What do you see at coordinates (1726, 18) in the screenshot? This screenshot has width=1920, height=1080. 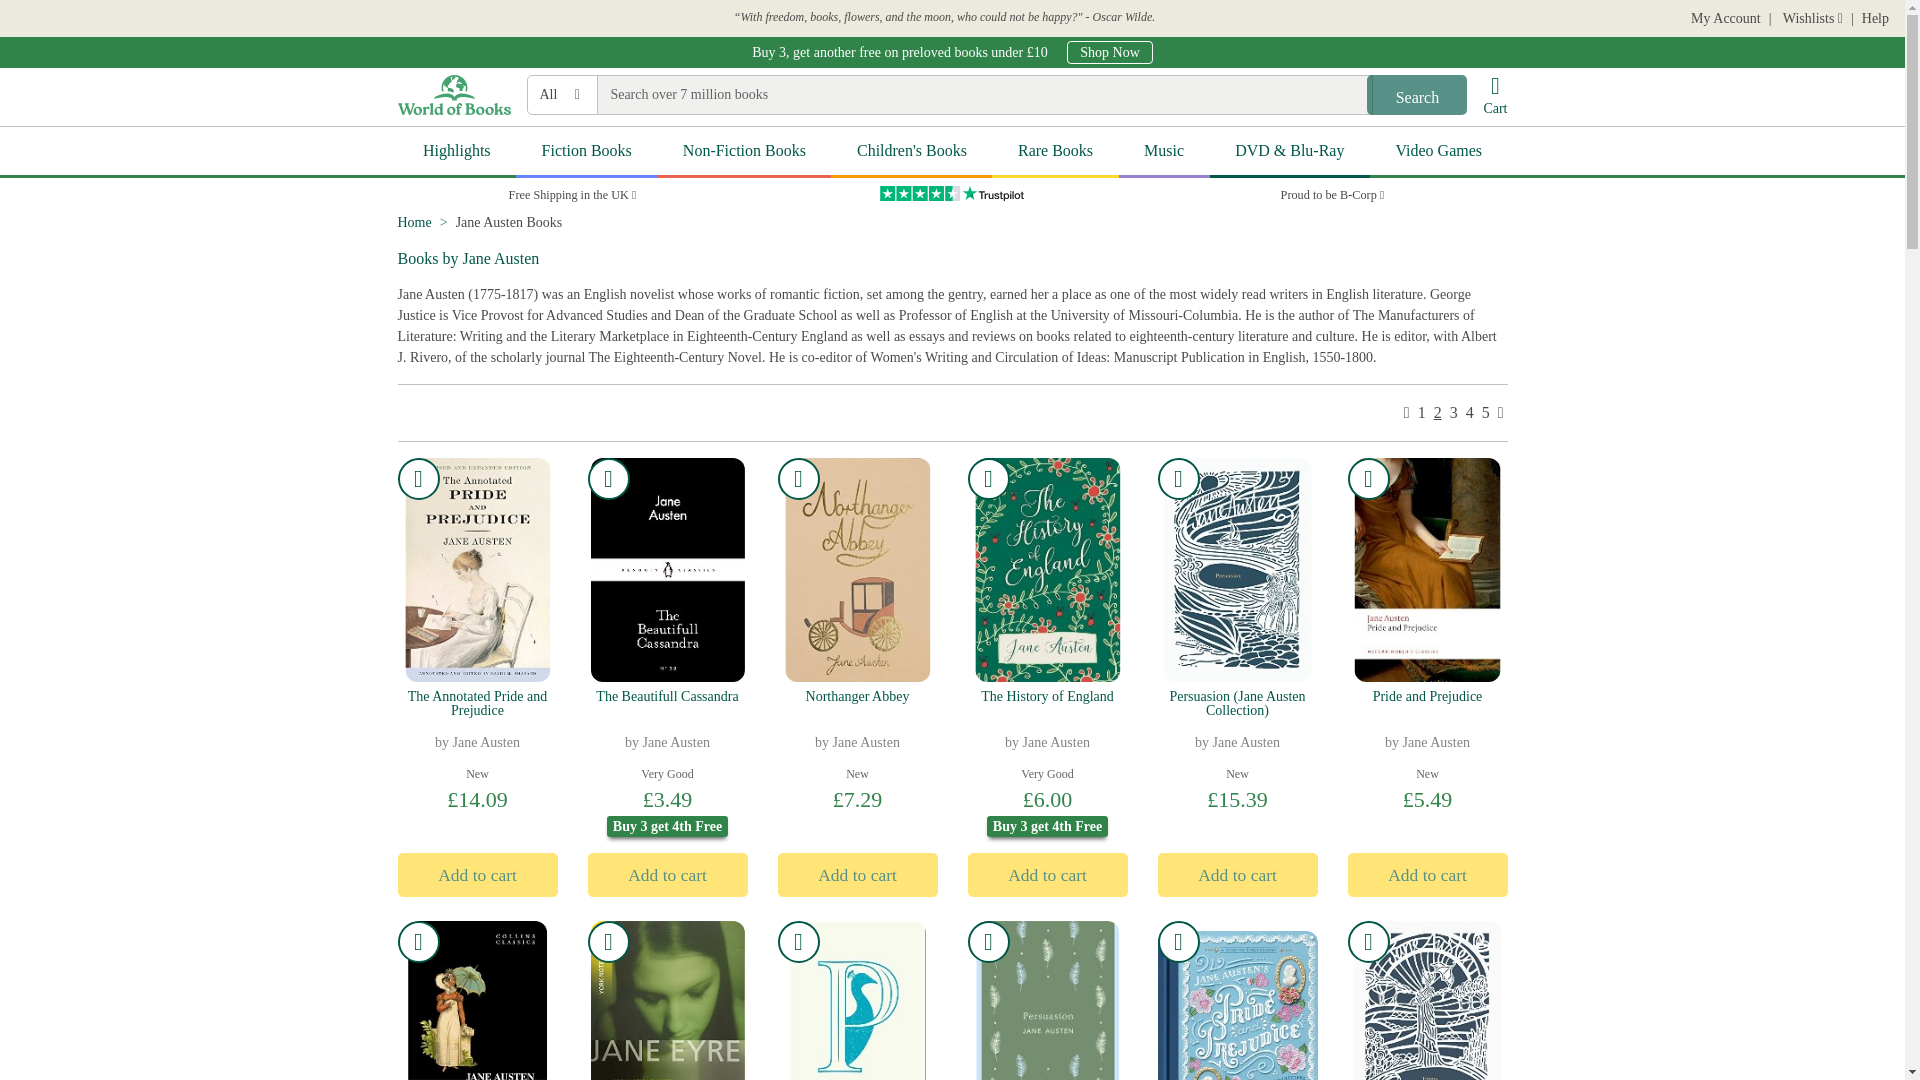 I see `Home` at bounding box center [1726, 18].